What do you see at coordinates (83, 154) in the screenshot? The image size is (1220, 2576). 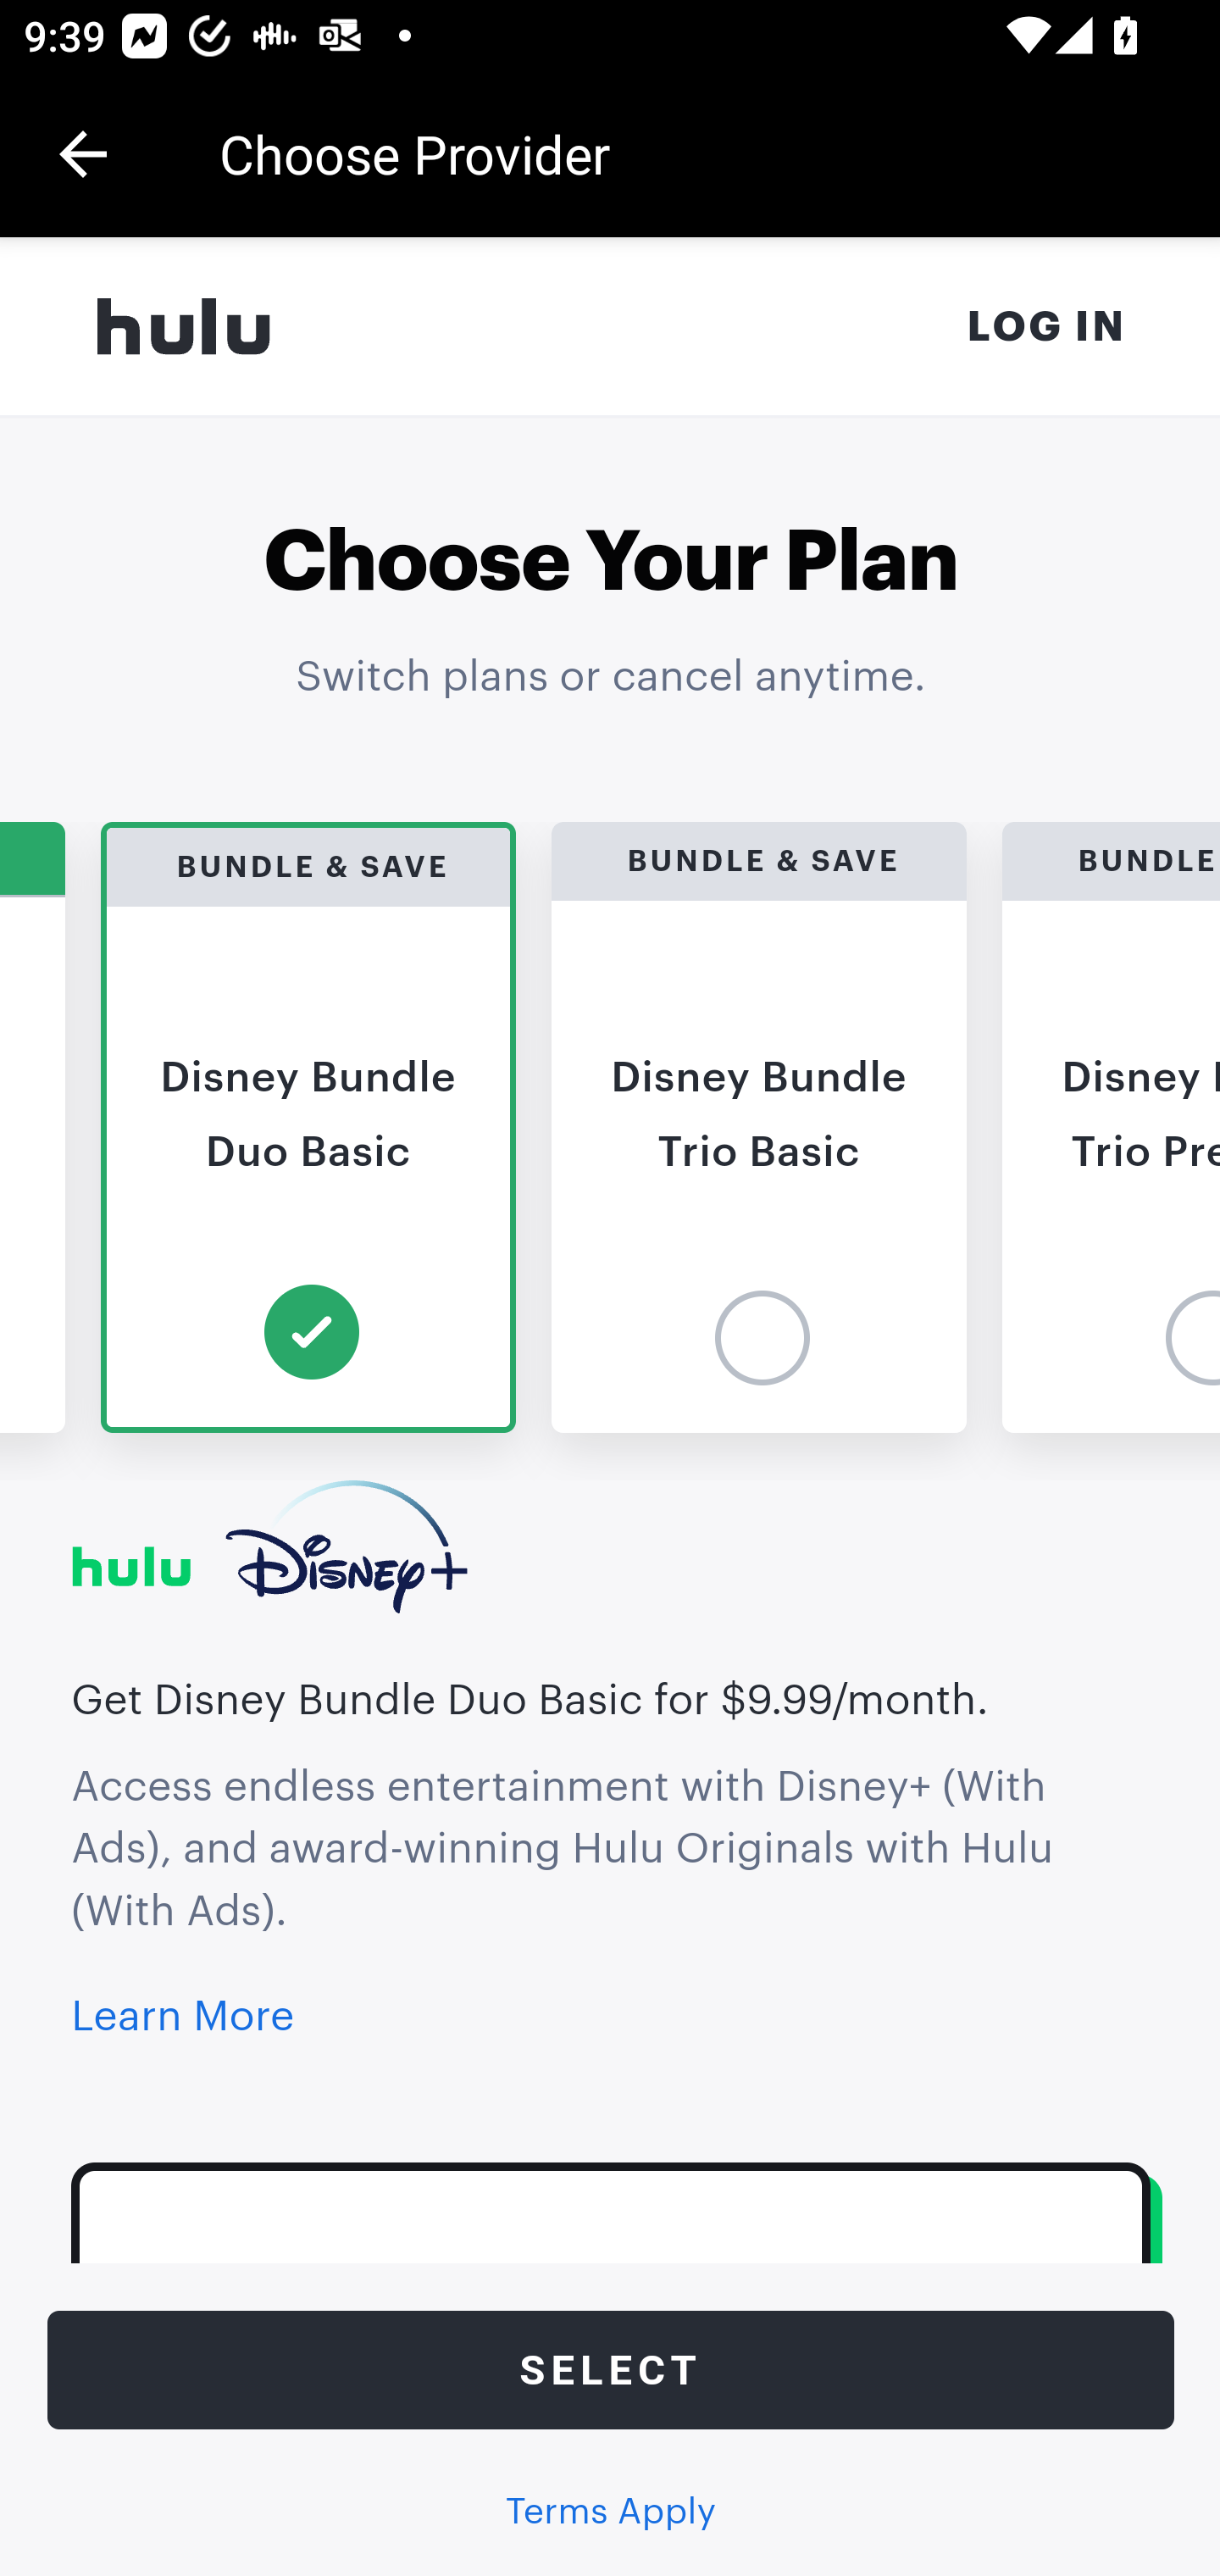 I see `Navigate up` at bounding box center [83, 154].